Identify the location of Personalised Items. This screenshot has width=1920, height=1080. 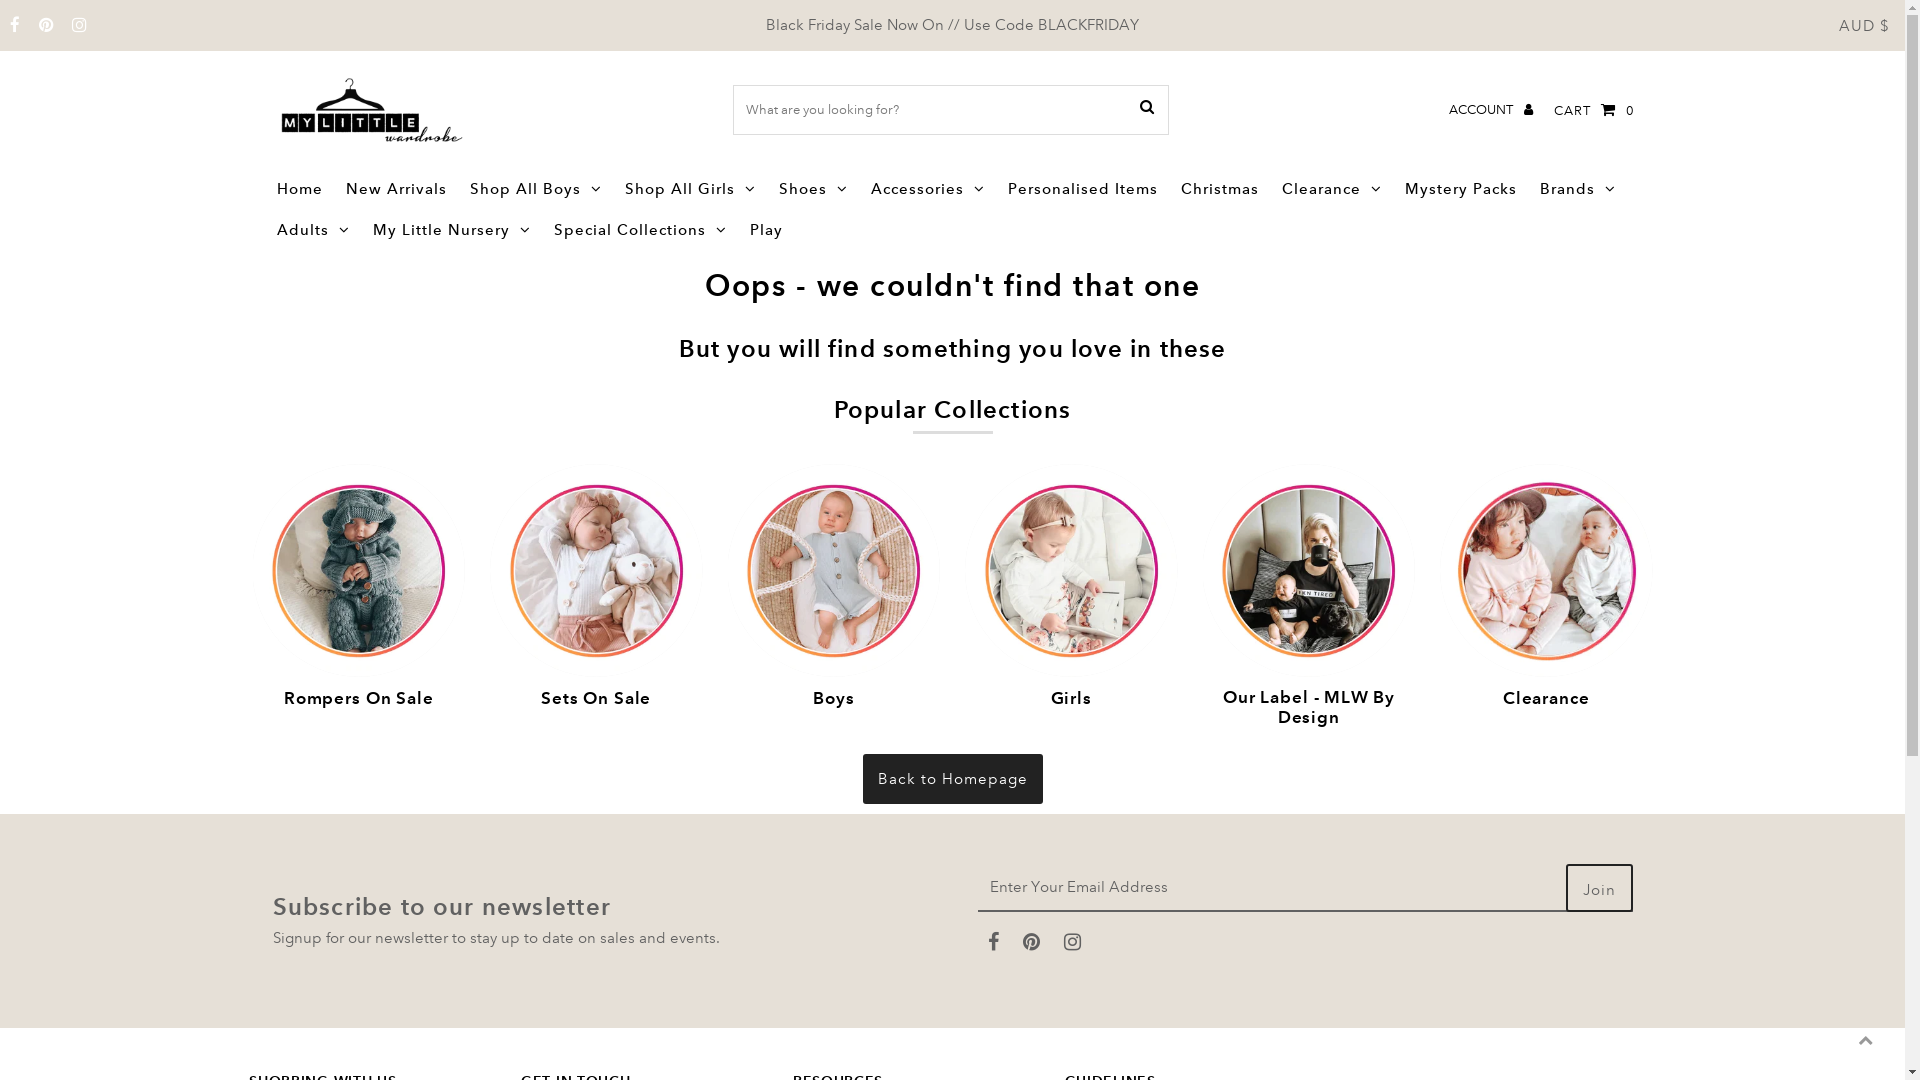
(1083, 189).